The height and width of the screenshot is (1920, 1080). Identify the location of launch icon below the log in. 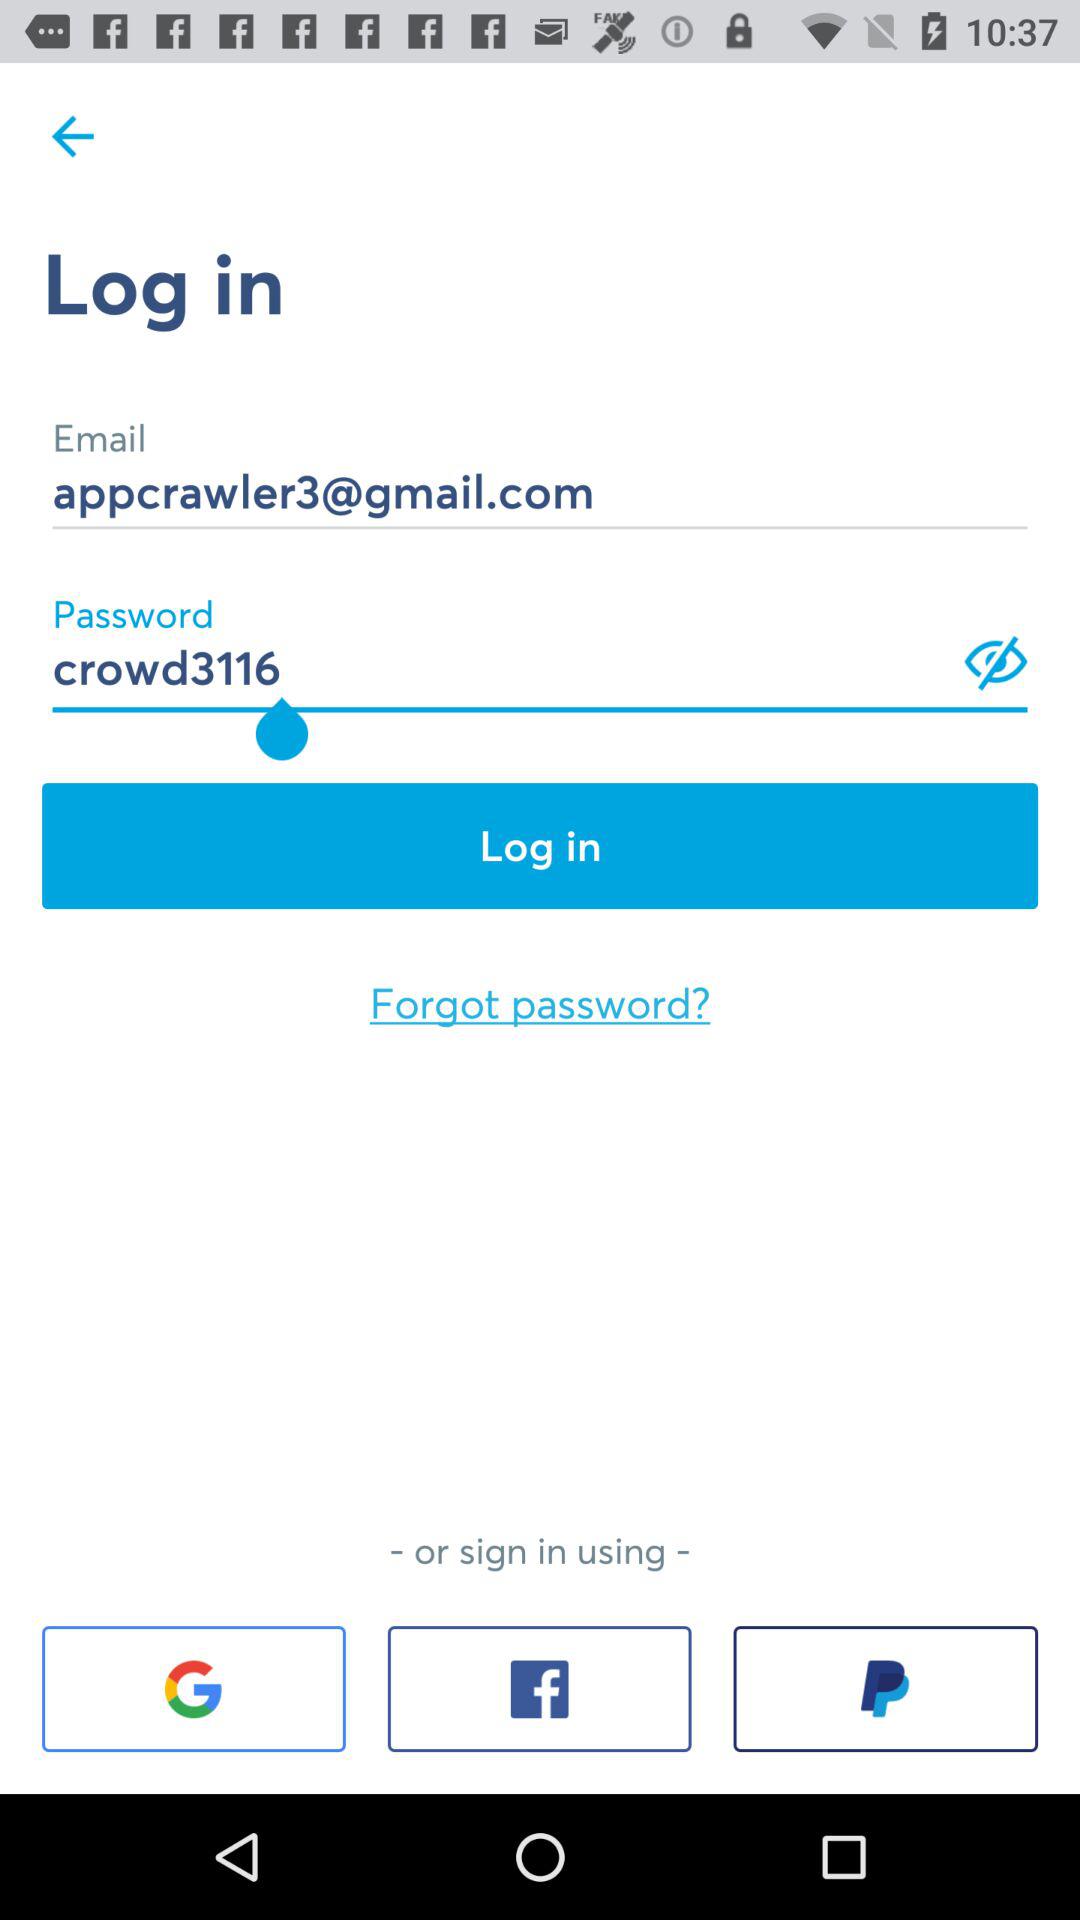
(540, 1003).